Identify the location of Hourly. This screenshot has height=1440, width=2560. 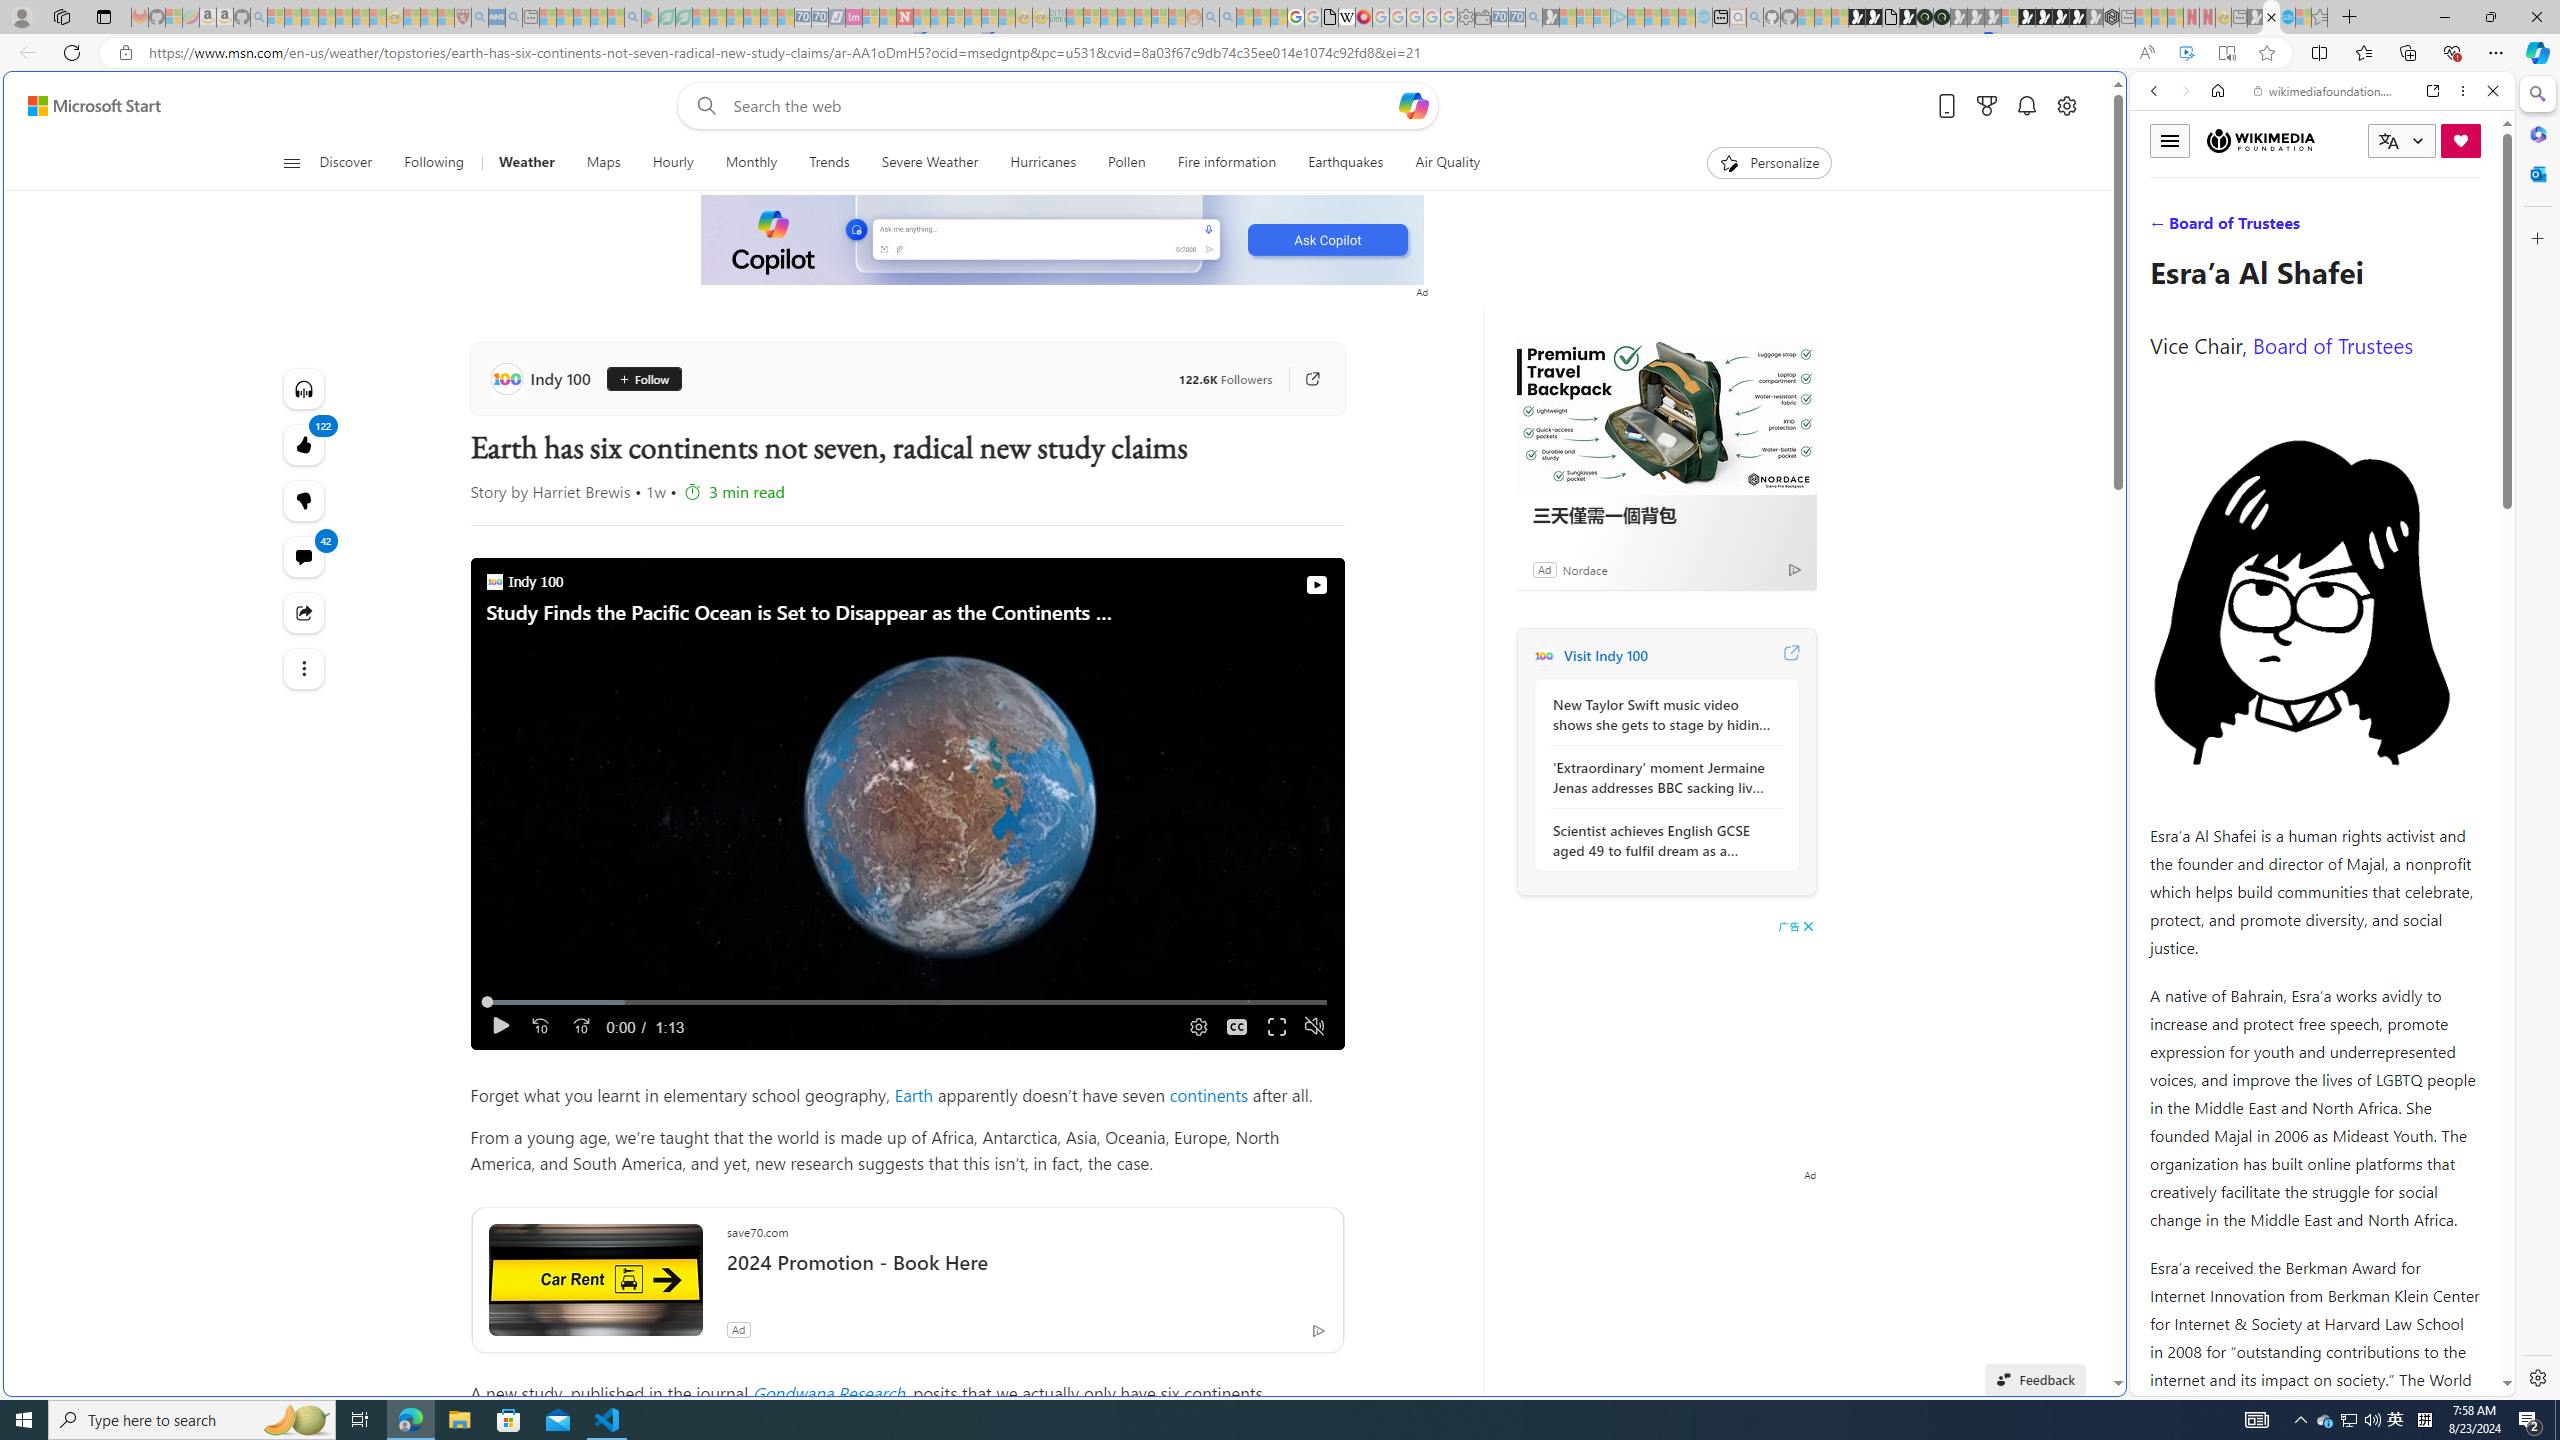
(672, 163).